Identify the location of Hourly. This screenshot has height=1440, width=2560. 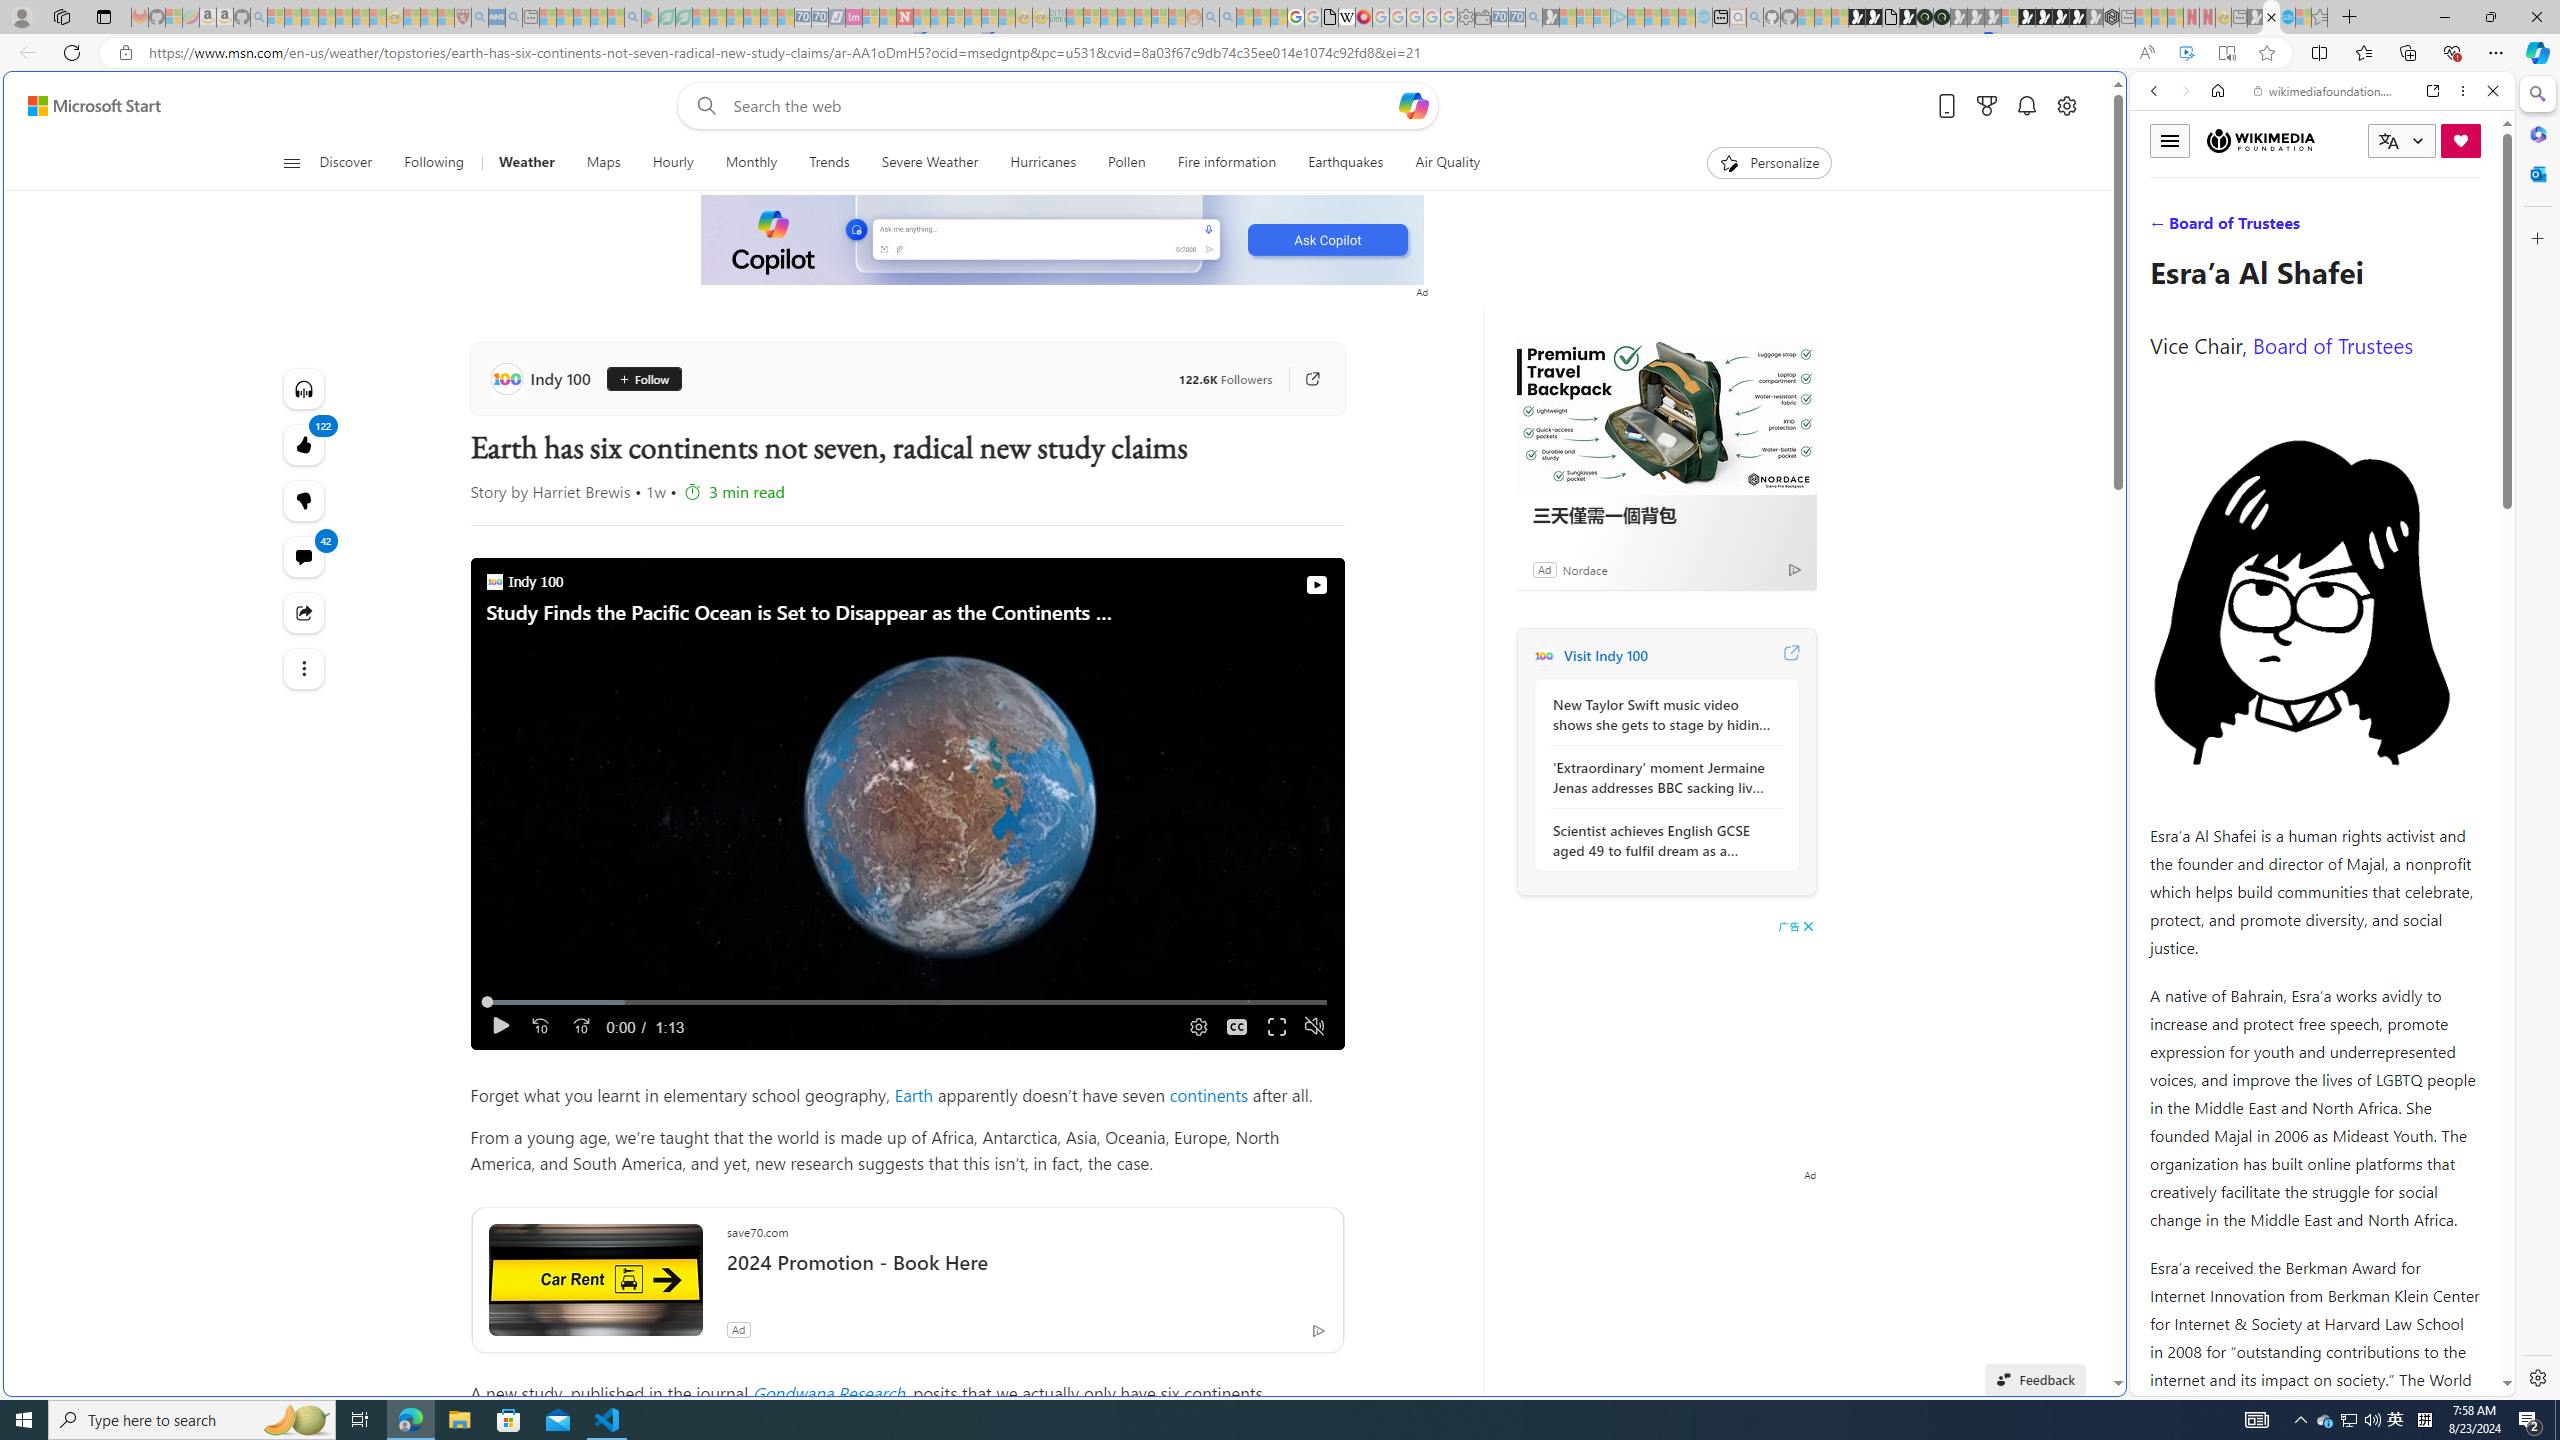
(672, 163).